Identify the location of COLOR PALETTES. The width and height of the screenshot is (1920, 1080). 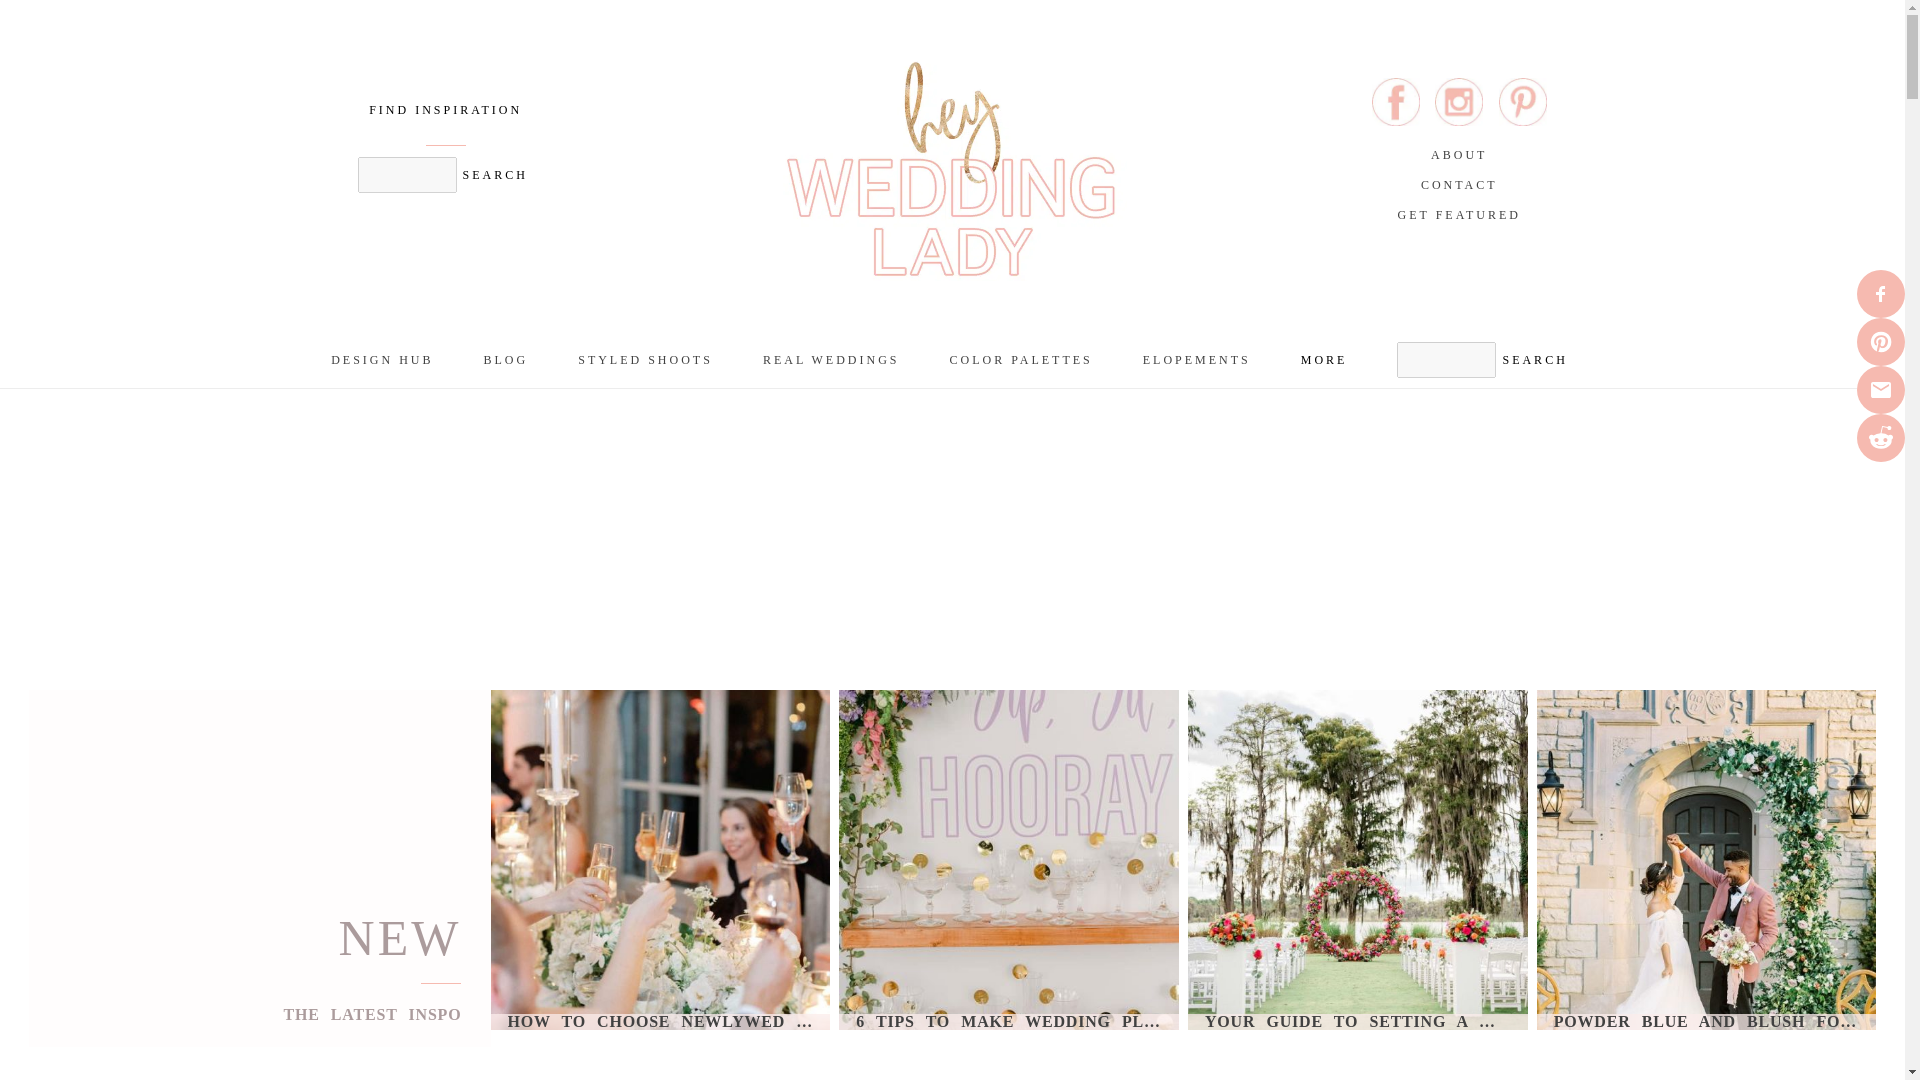
(1021, 360).